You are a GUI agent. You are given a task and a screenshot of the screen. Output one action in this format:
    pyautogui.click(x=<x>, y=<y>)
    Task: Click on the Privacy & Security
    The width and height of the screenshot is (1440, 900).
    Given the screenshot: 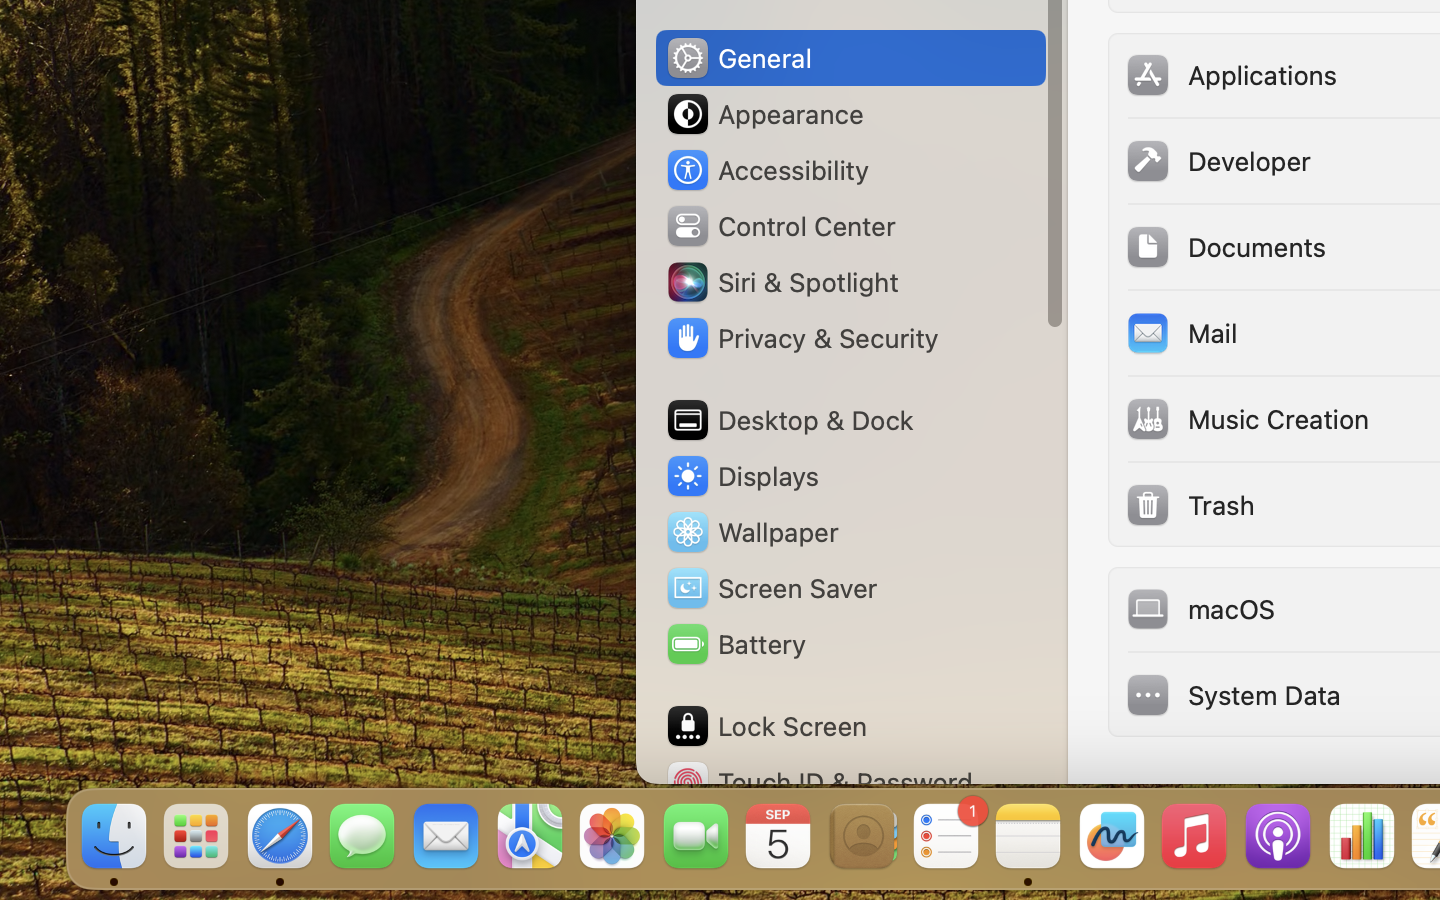 What is the action you would take?
    pyautogui.click(x=801, y=338)
    